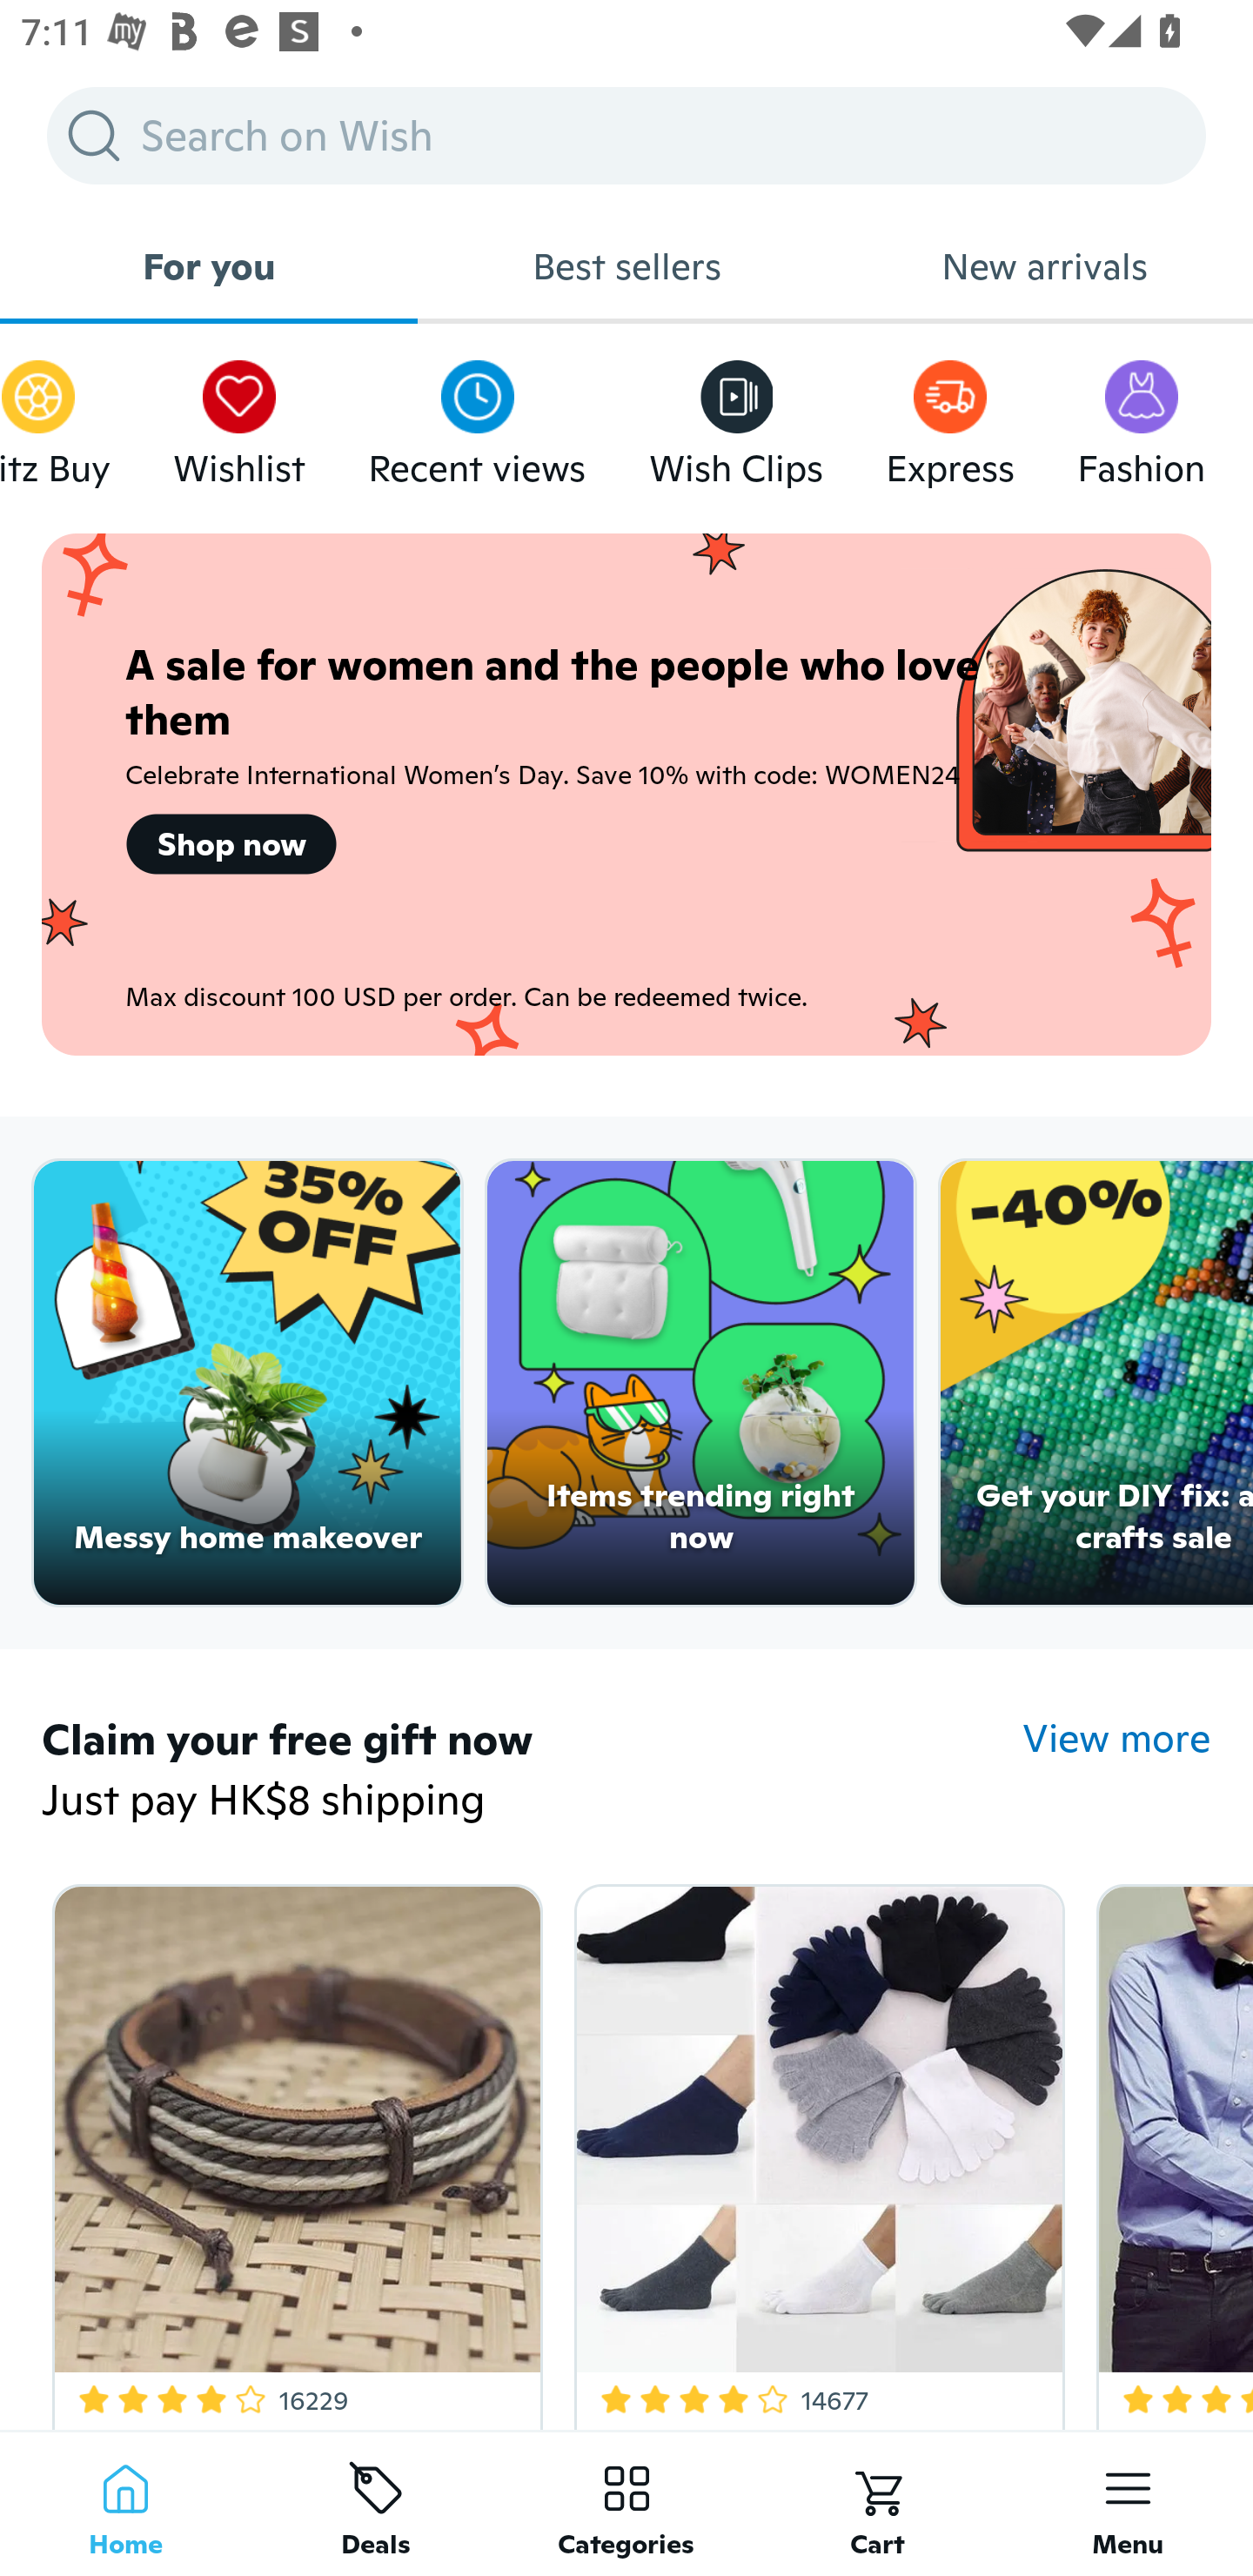 The height and width of the screenshot is (2576, 1253). What do you see at coordinates (1142, 416) in the screenshot?
I see `Fashion` at bounding box center [1142, 416].